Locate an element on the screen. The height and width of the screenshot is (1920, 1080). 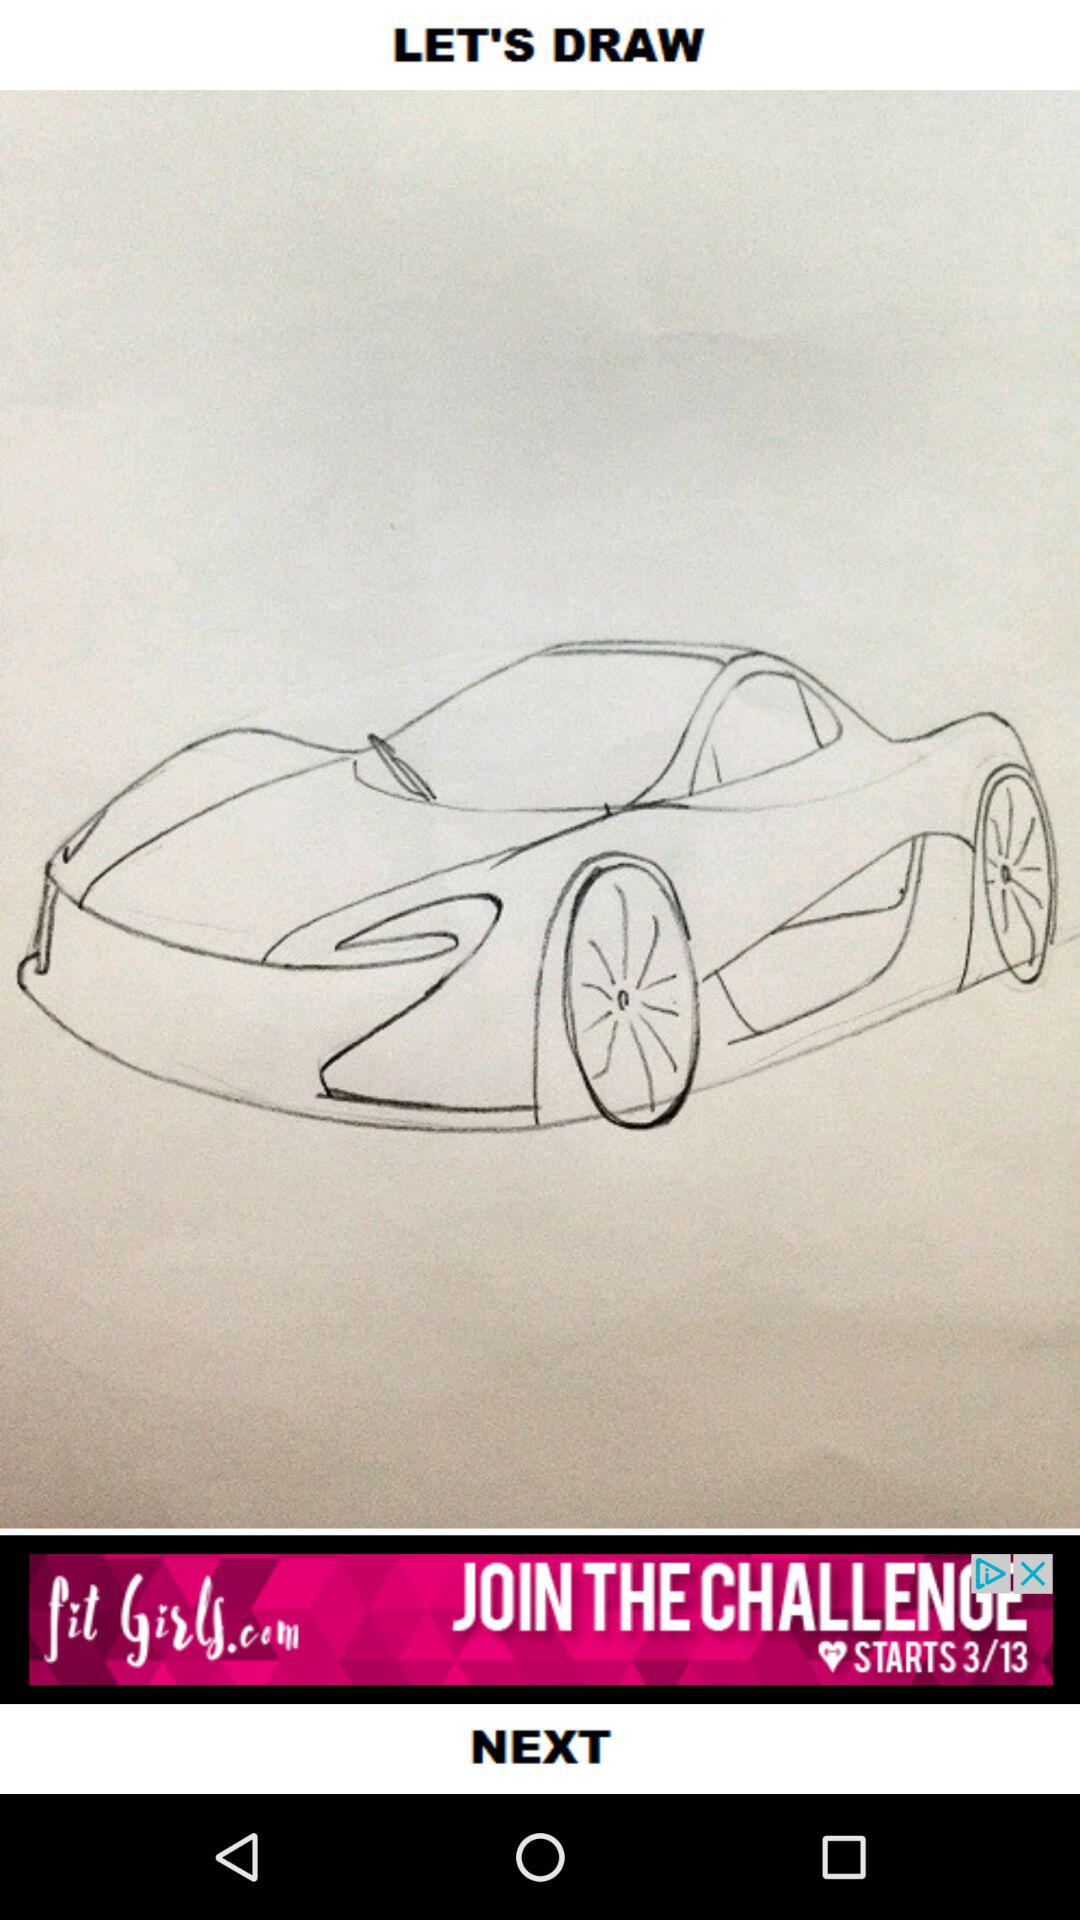
click discriiption is located at coordinates (540, 1620).